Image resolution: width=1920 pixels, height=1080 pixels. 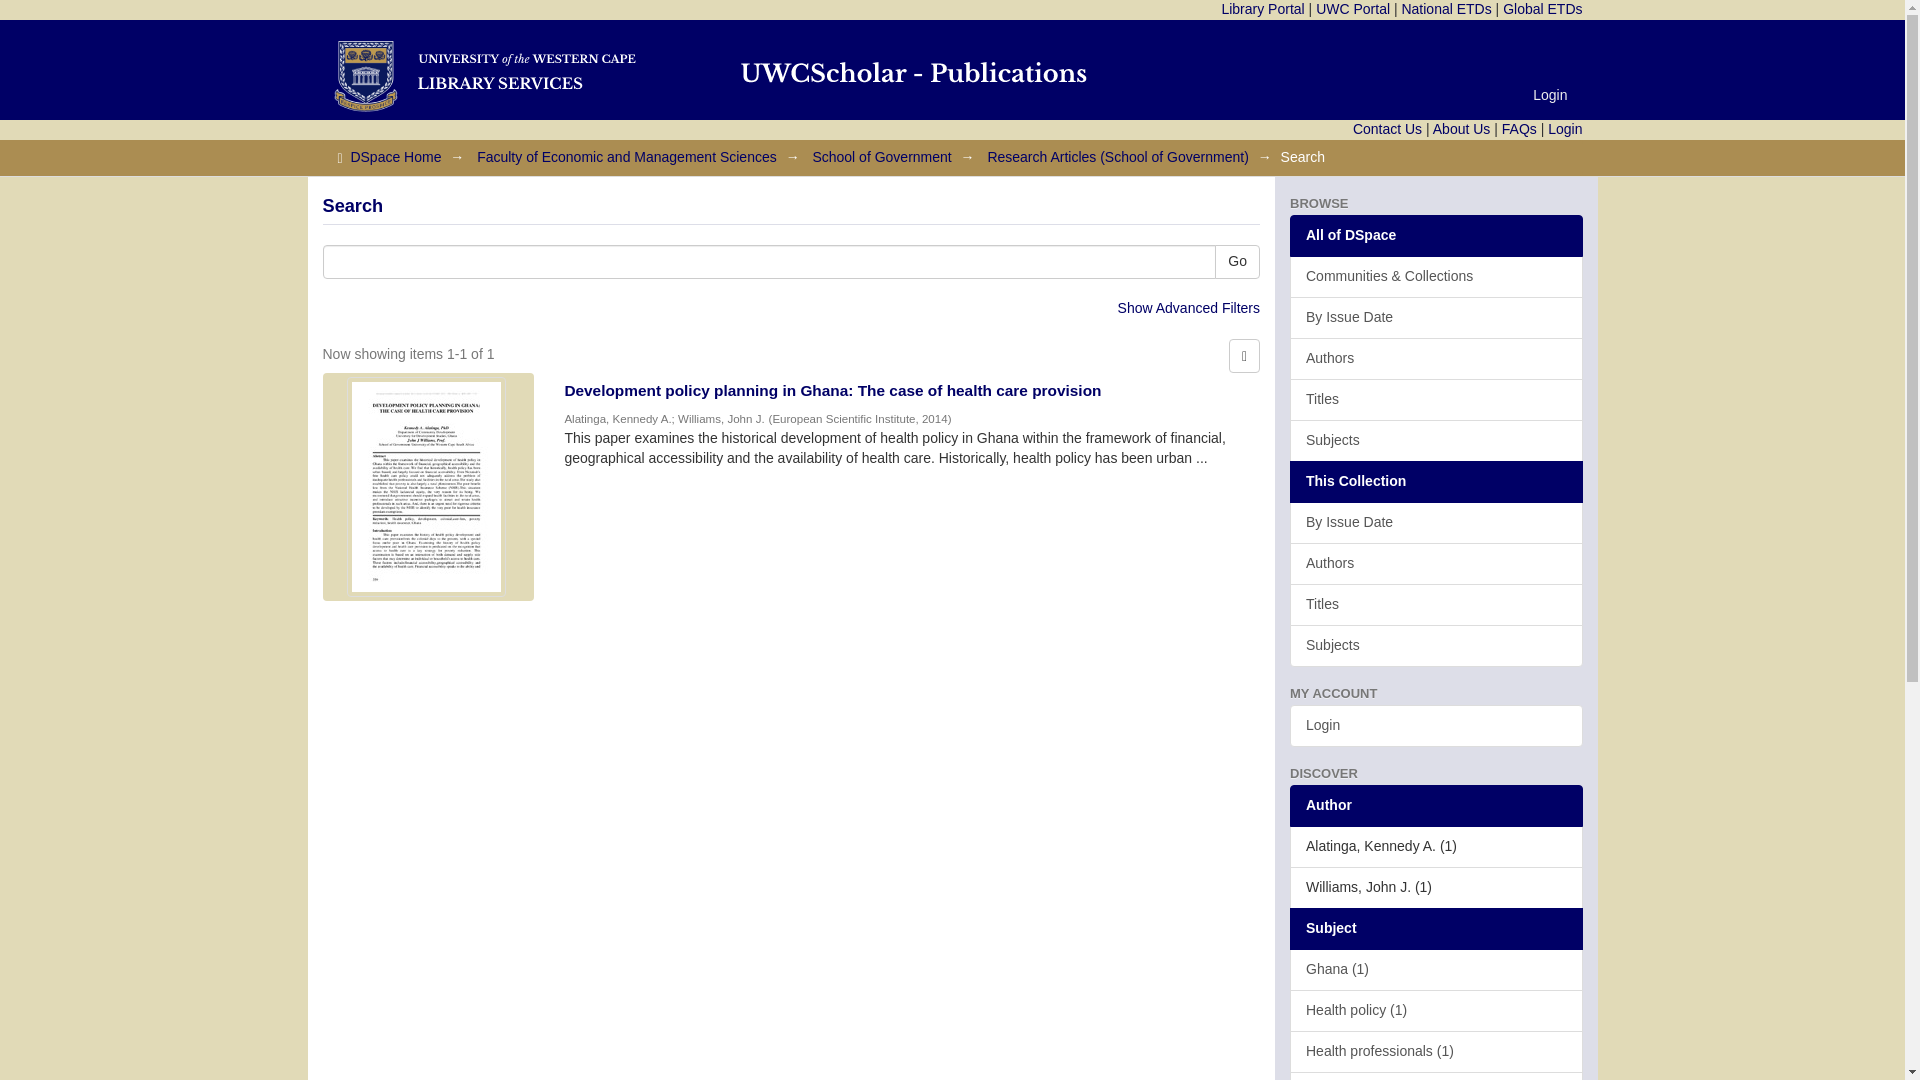 What do you see at coordinates (1388, 128) in the screenshot?
I see `Contact Us` at bounding box center [1388, 128].